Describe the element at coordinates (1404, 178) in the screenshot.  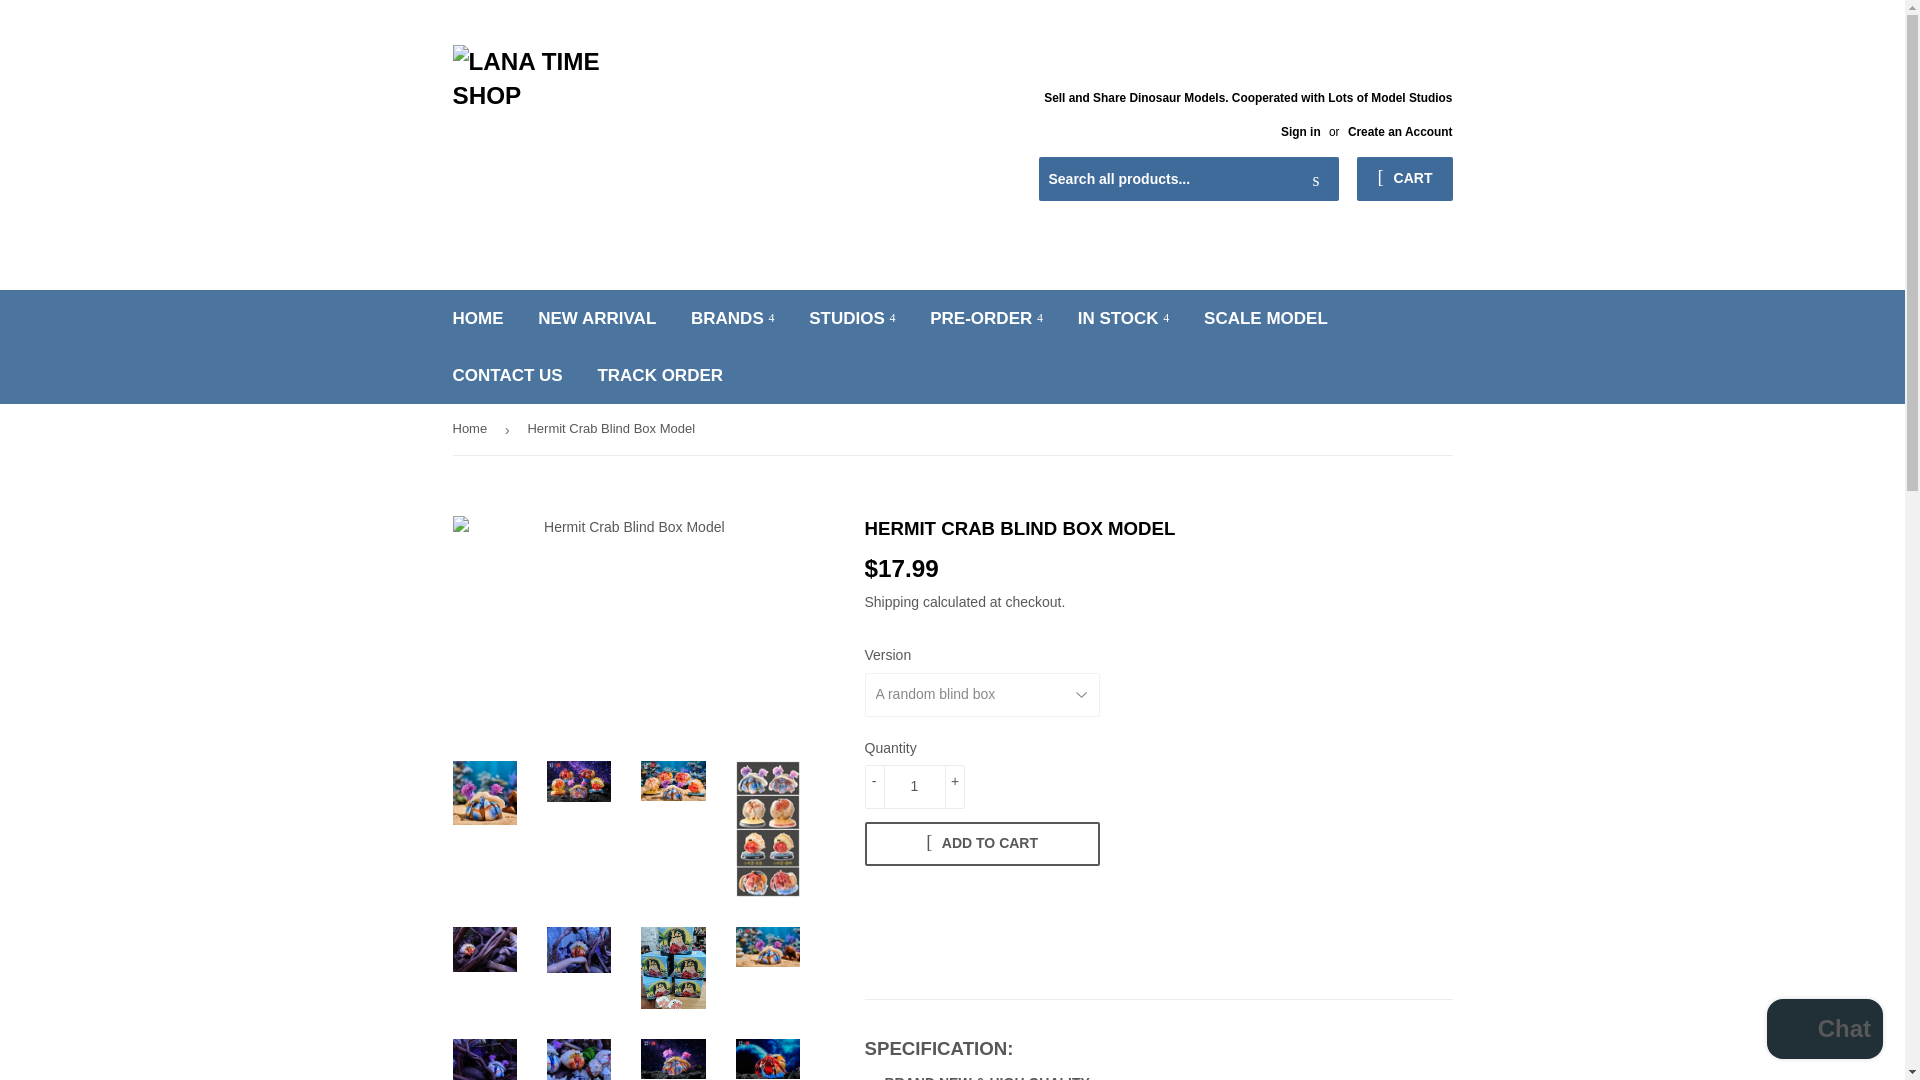
I see `CART` at that location.